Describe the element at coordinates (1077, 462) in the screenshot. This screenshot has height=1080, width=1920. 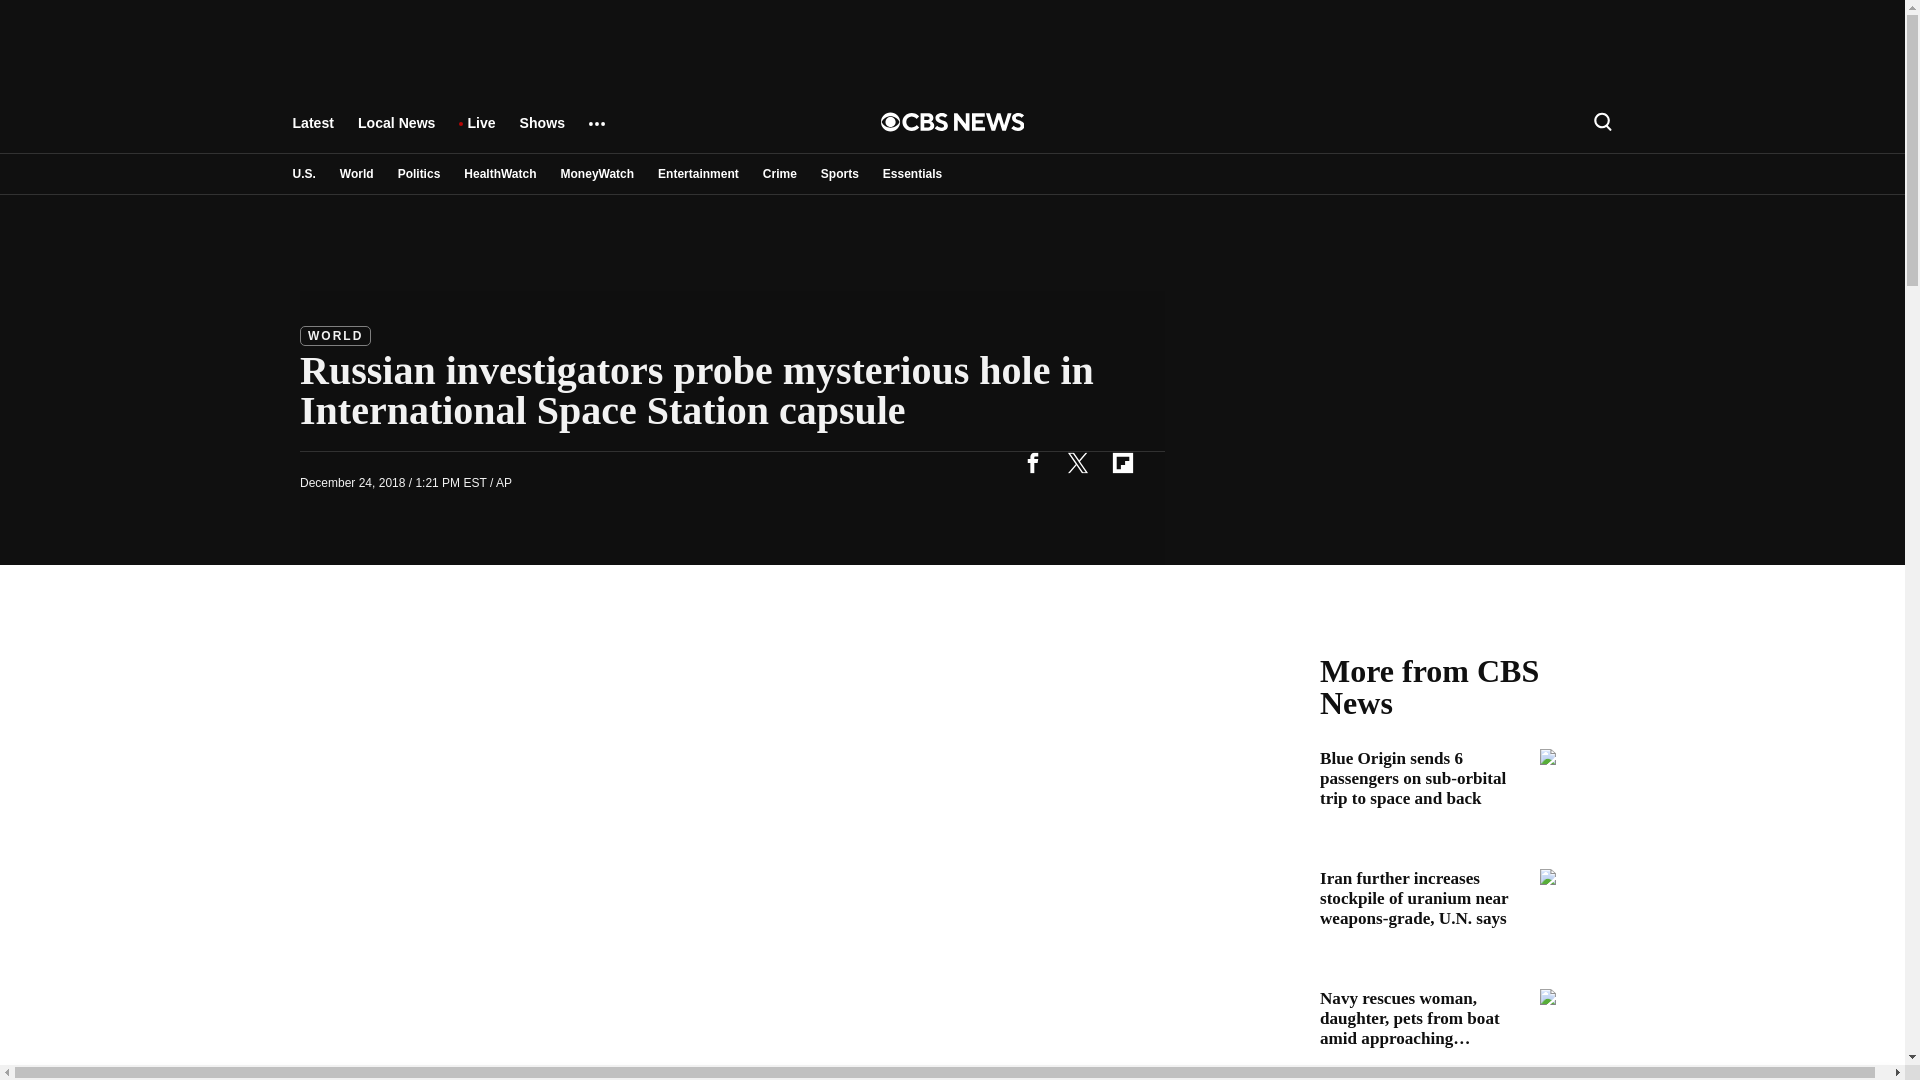
I see `twitter` at that location.